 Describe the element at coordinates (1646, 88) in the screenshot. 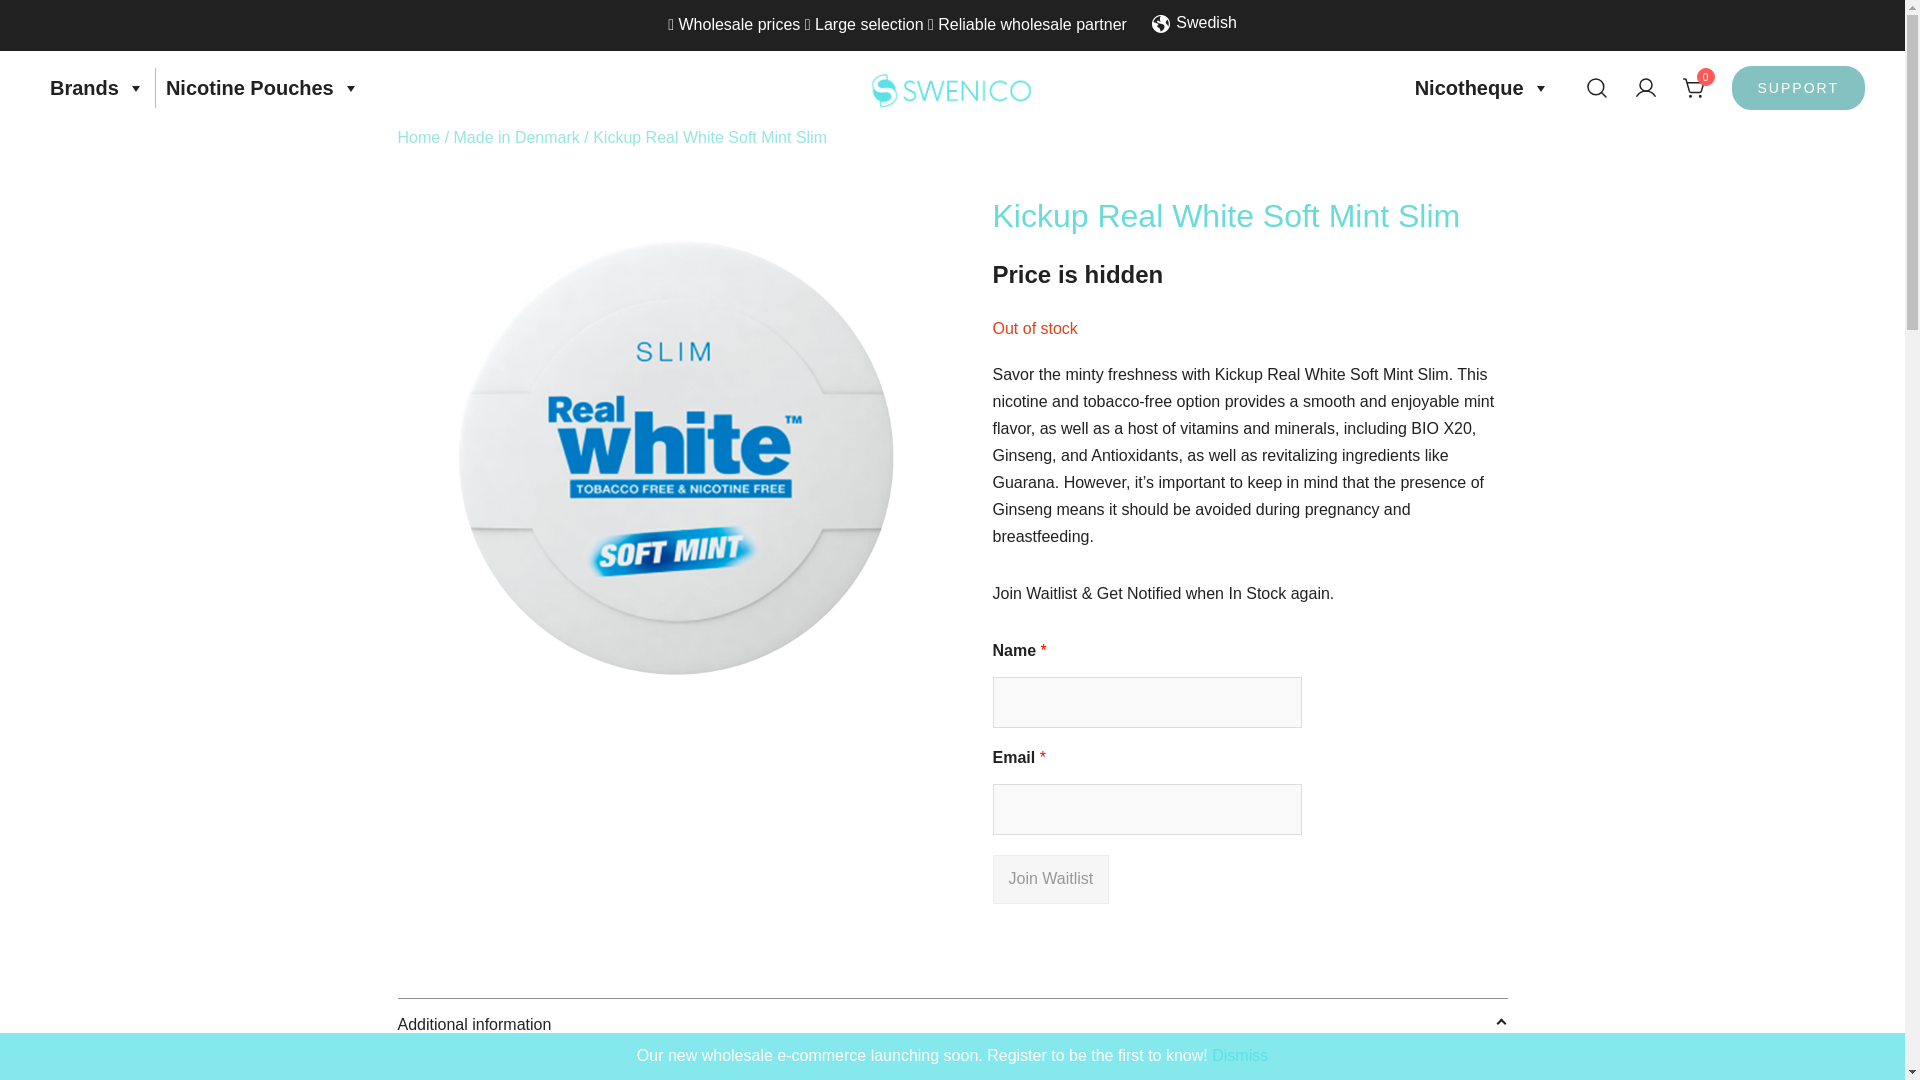

I see `Your account` at that location.